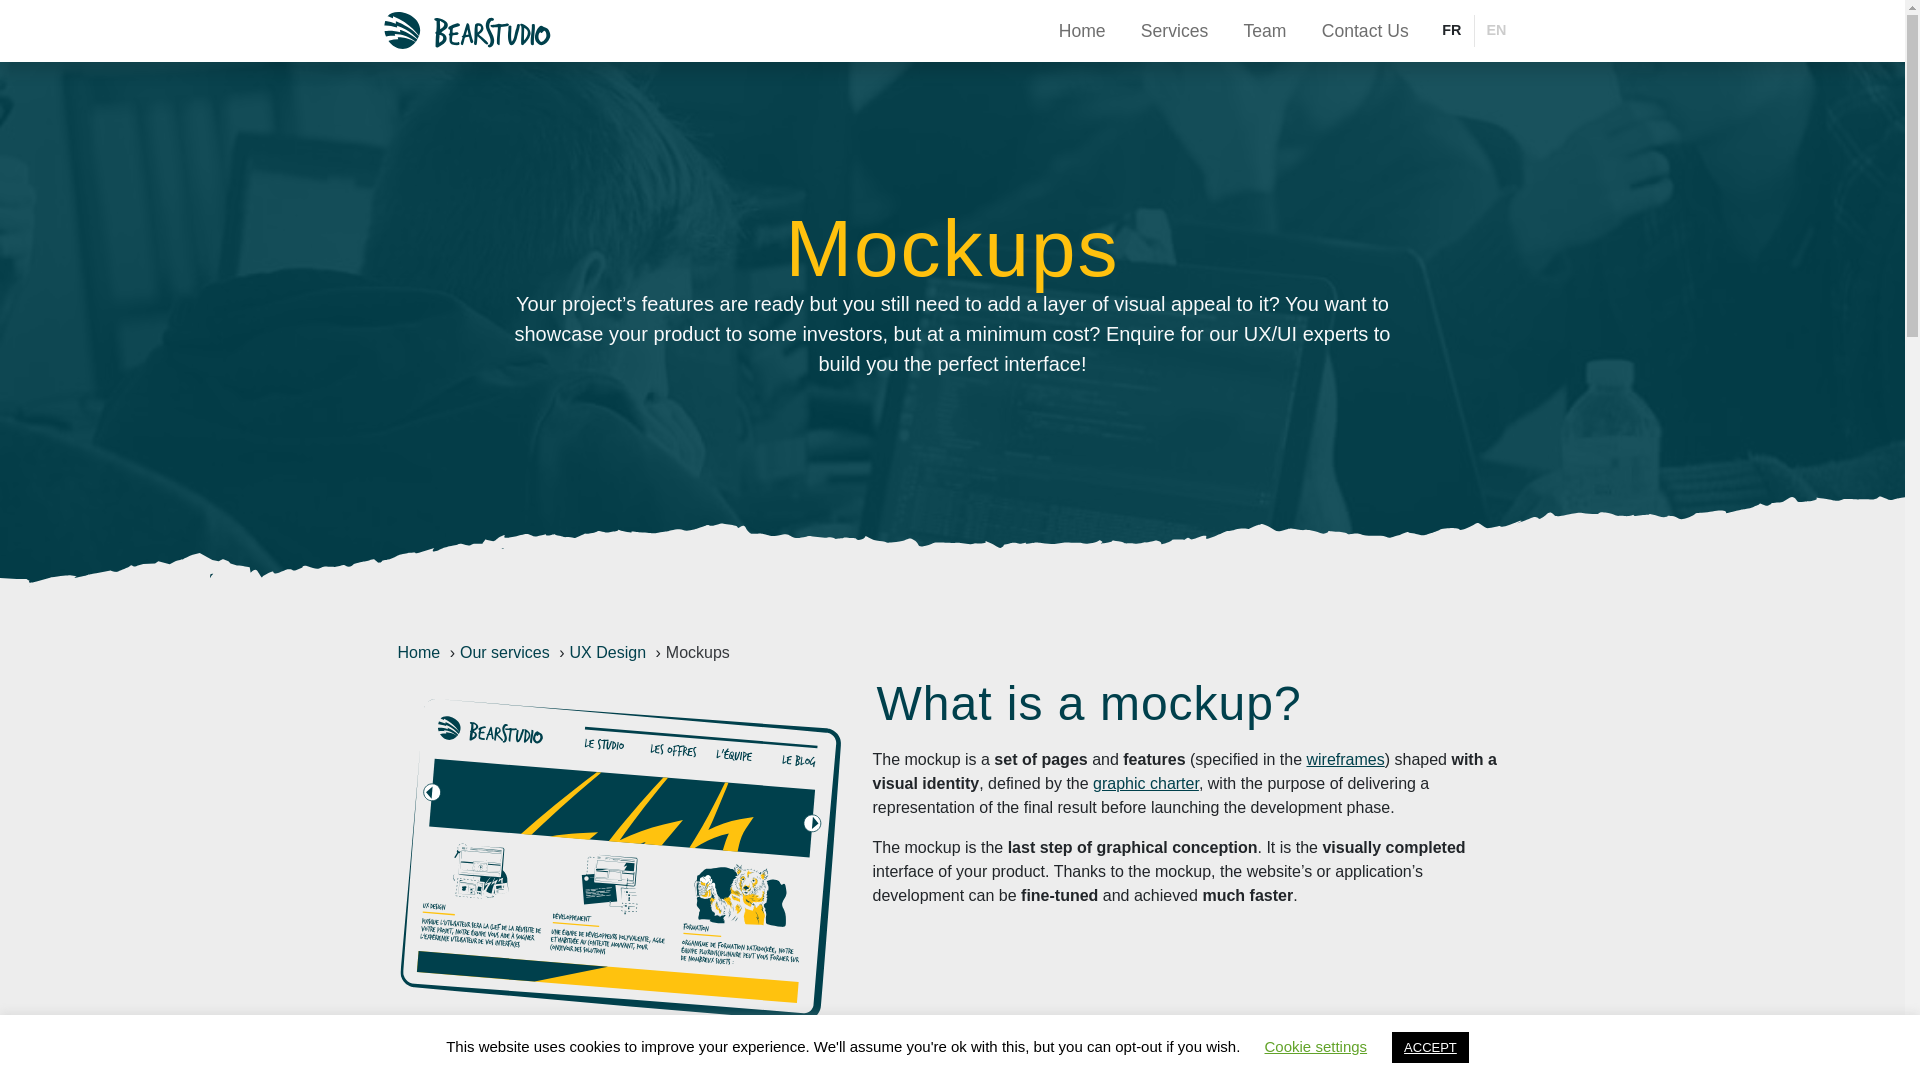 This screenshot has height=1080, width=1920. I want to click on Home, so click(1082, 30).